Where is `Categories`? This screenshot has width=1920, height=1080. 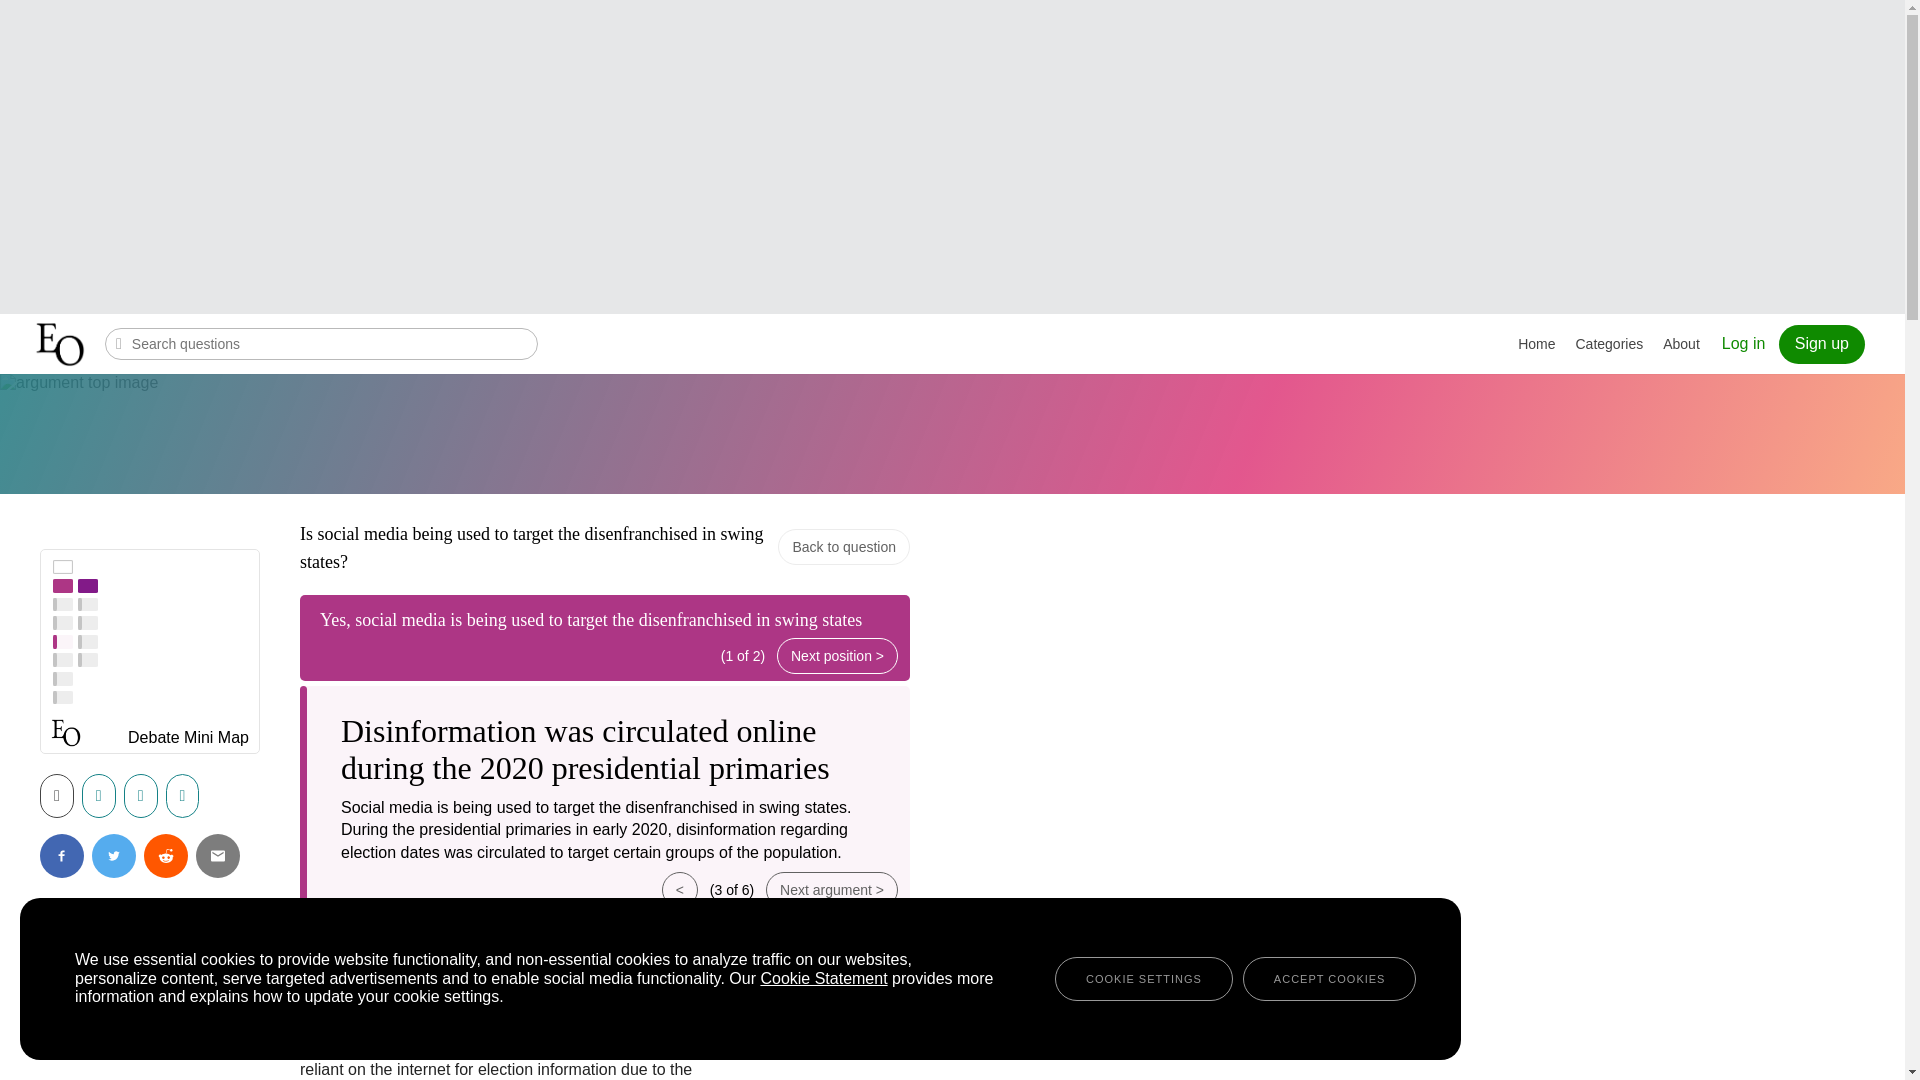
Categories is located at coordinates (1610, 344).